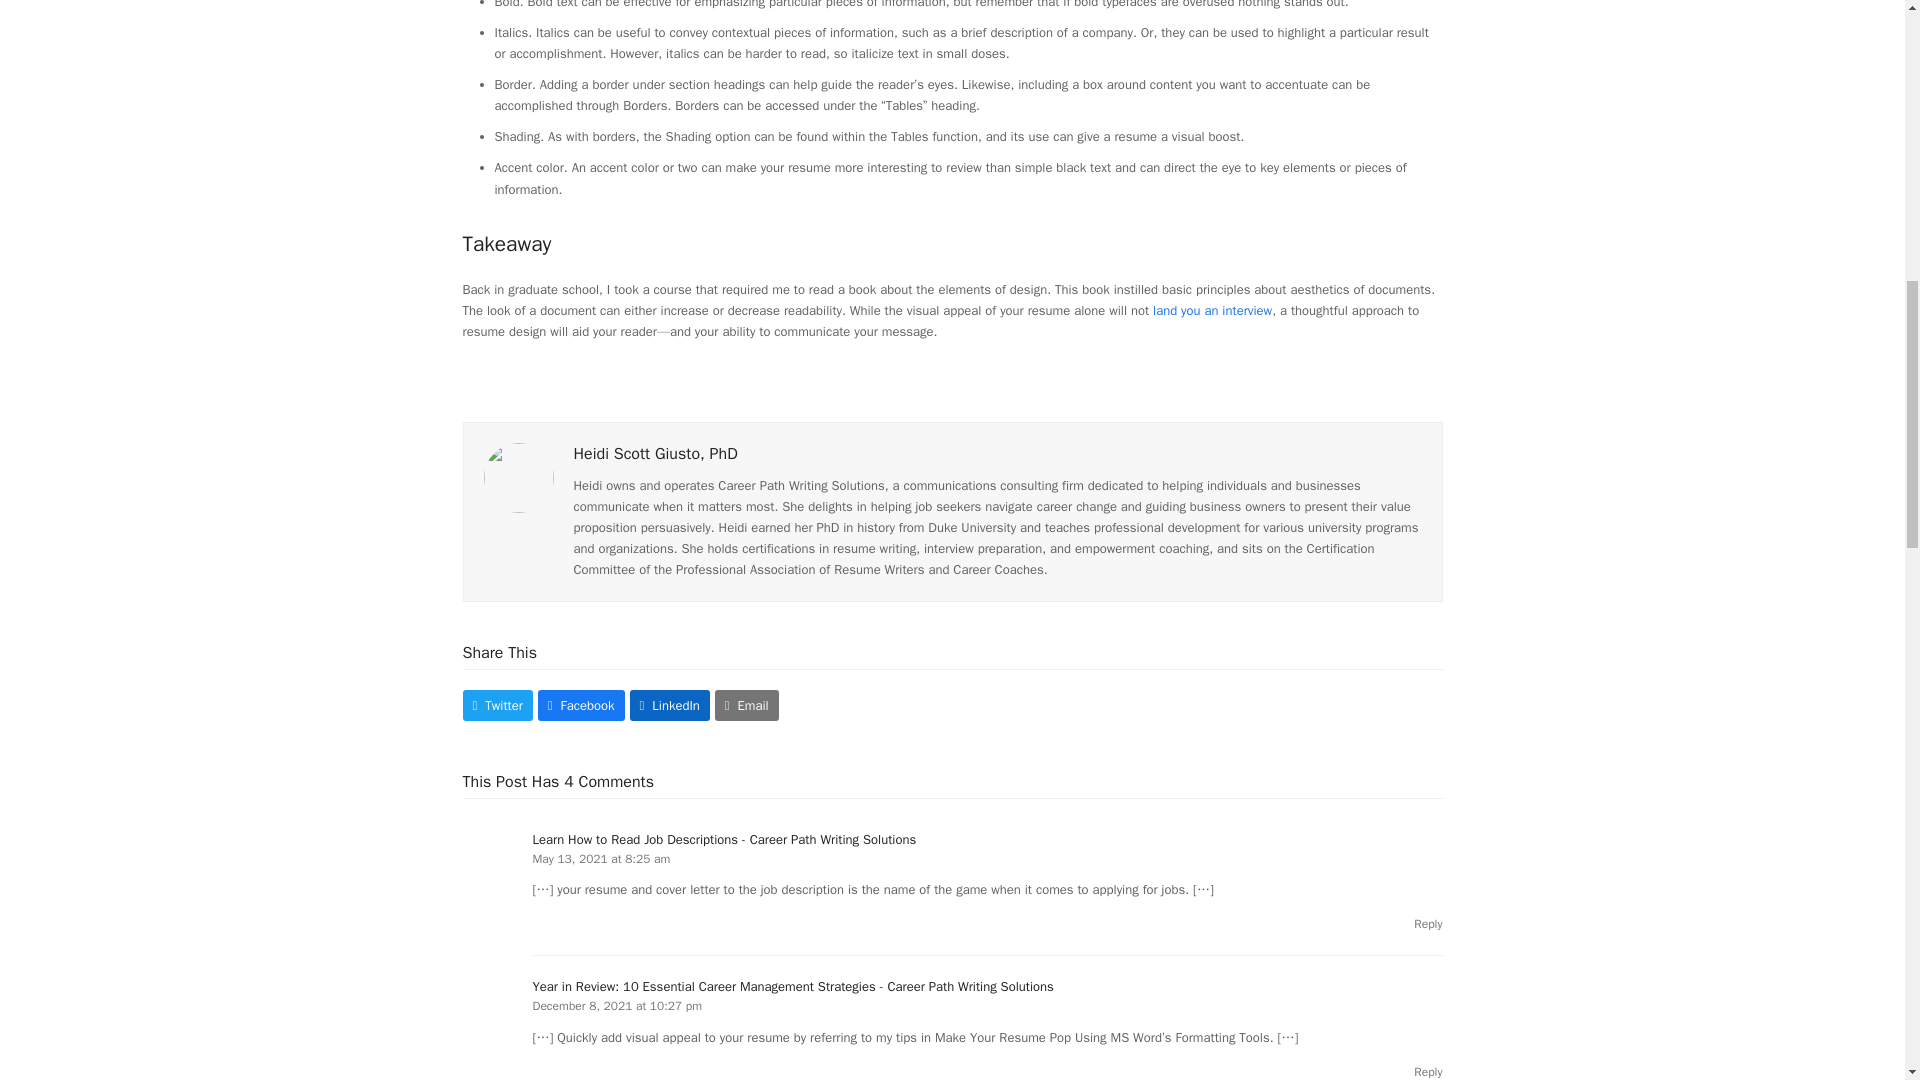 This screenshot has height=1080, width=1920. I want to click on Reply, so click(1427, 1072).